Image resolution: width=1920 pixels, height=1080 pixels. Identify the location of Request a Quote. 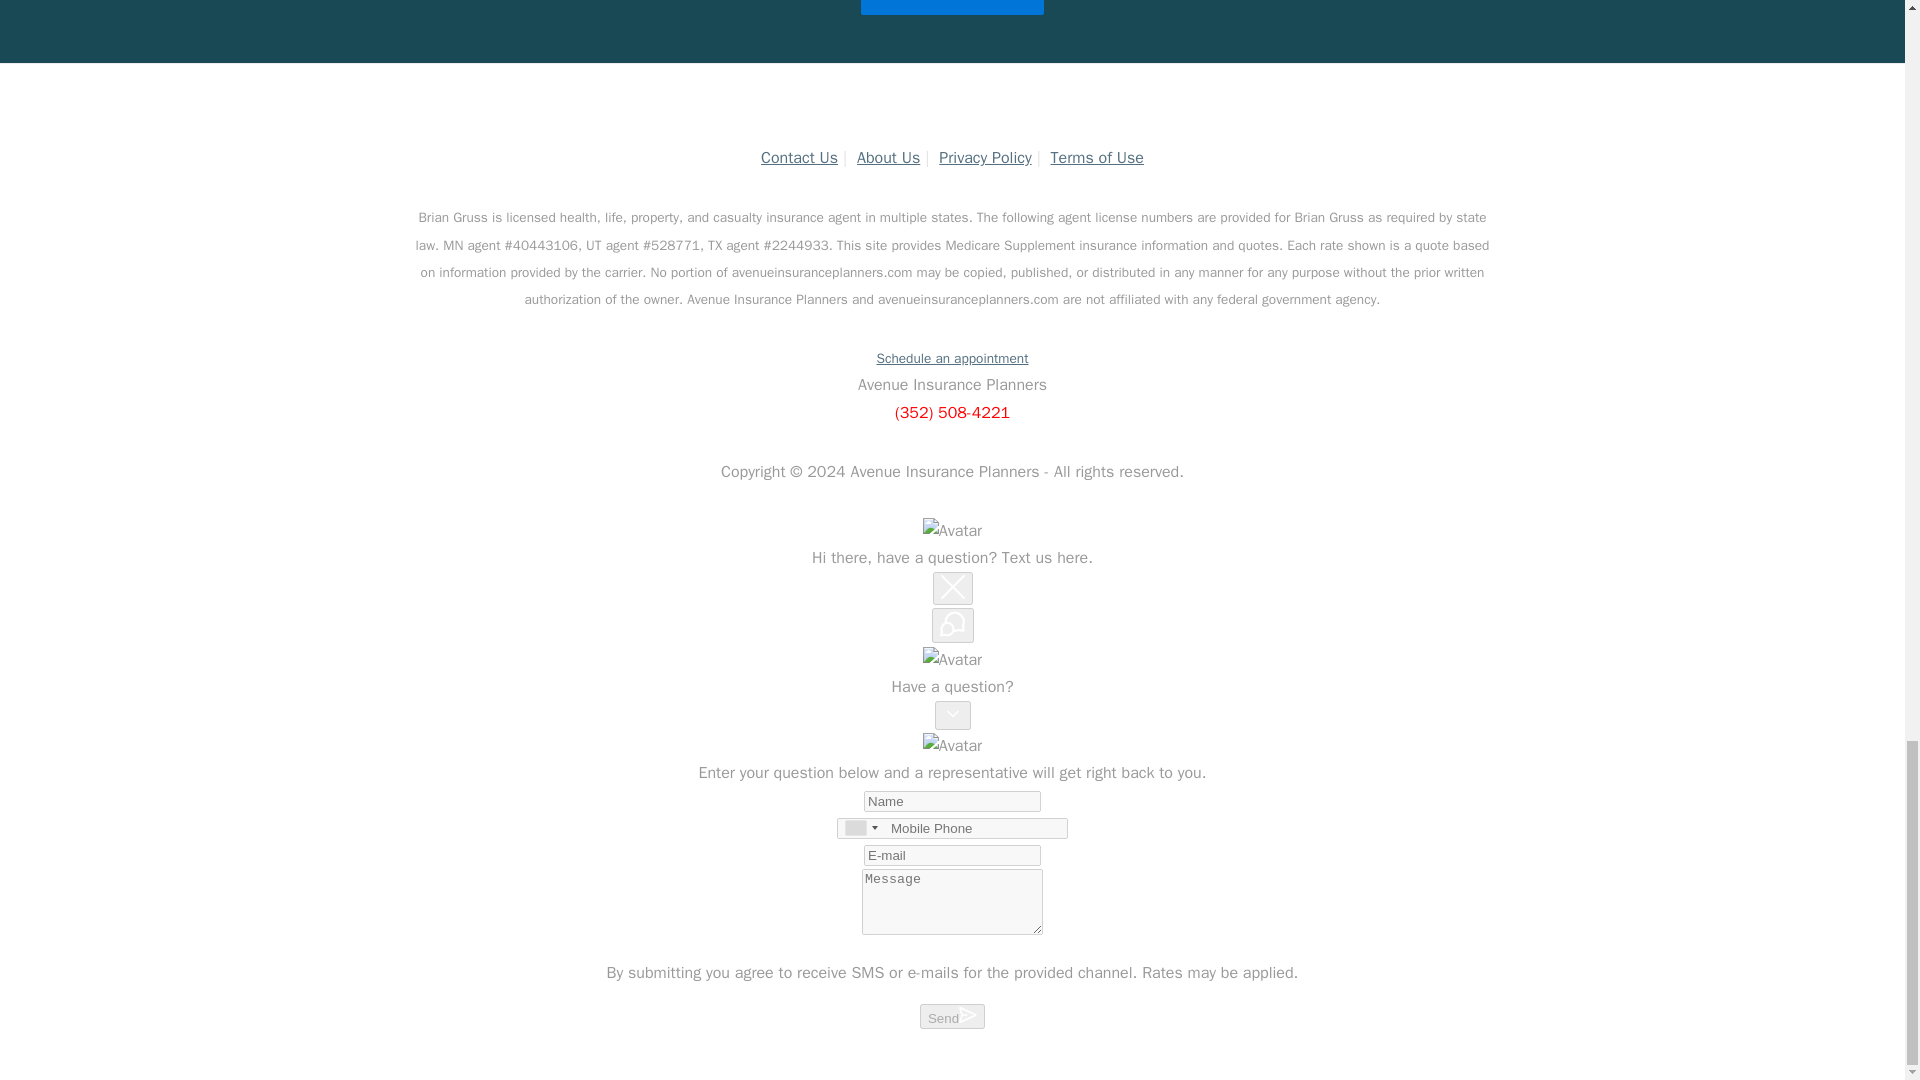
(952, 8).